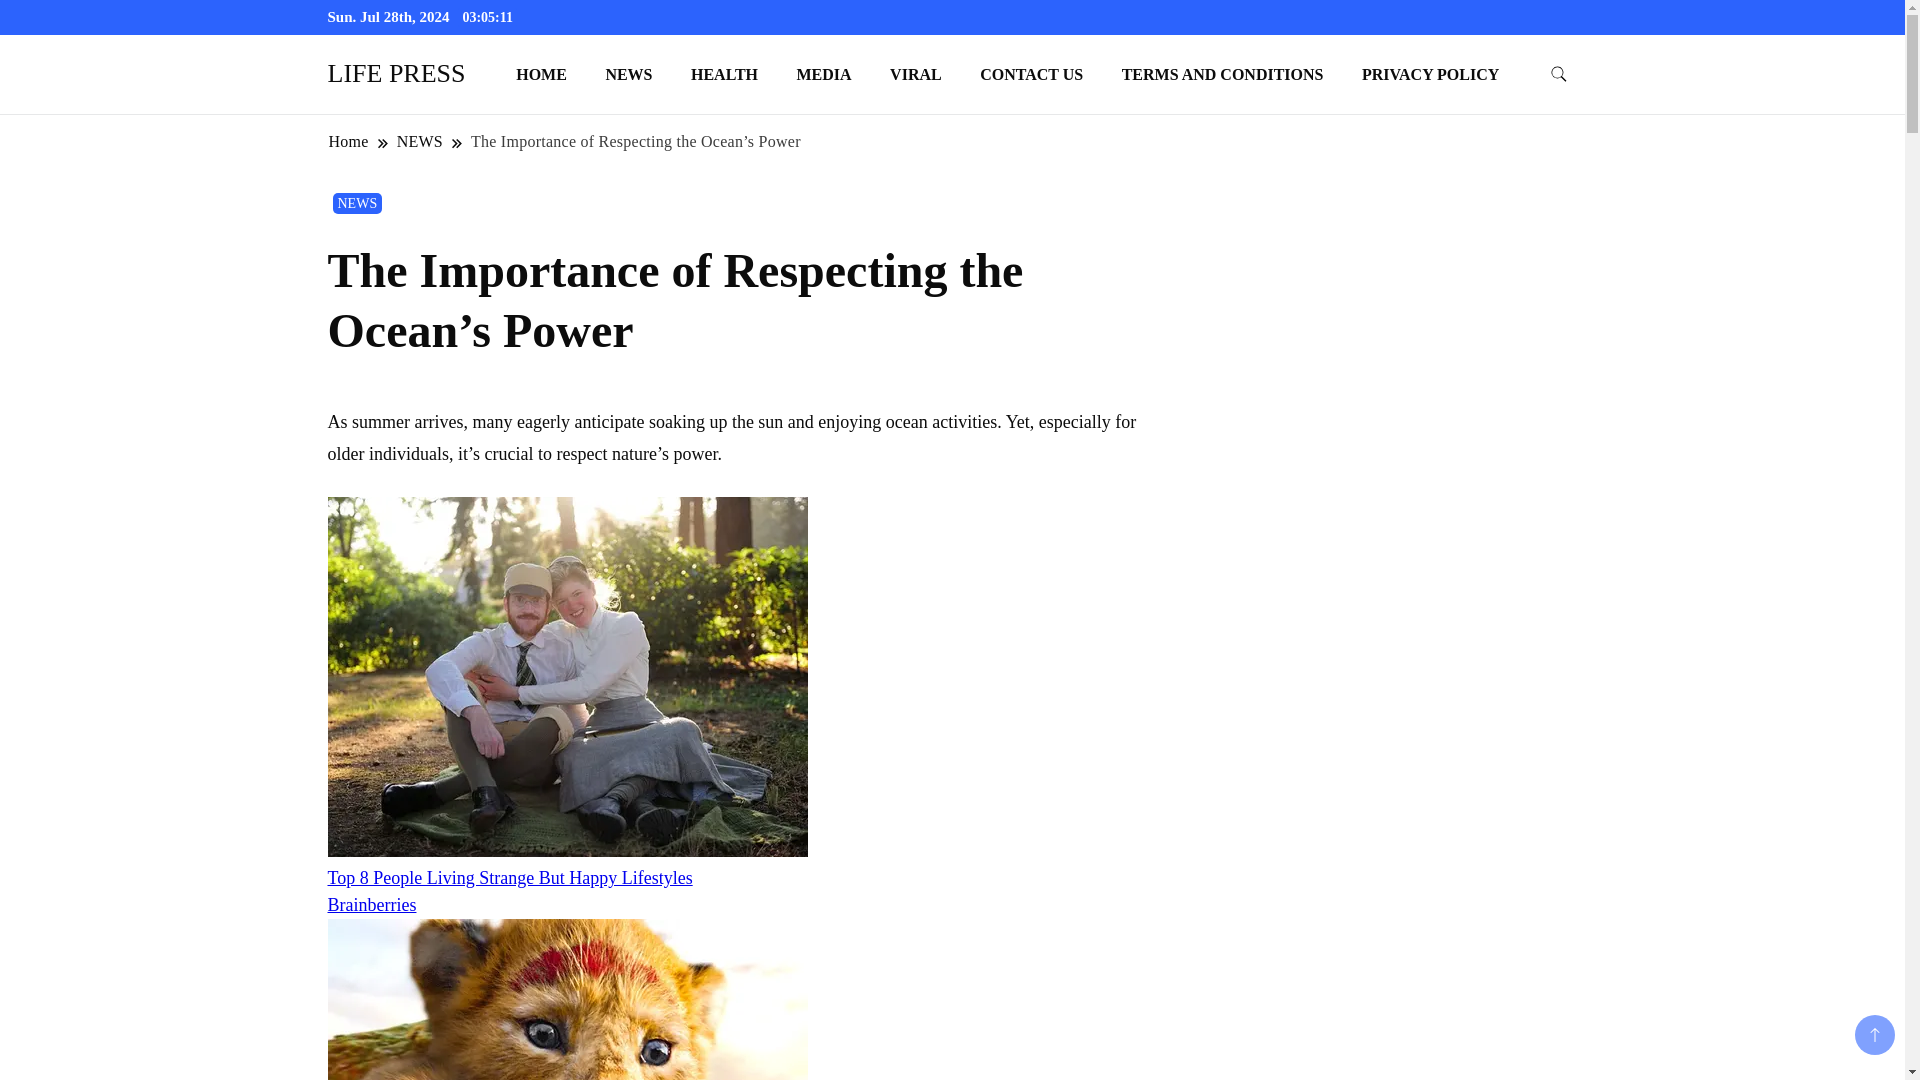 The height and width of the screenshot is (1080, 1920). What do you see at coordinates (1032, 74) in the screenshot?
I see `CONTACT US` at bounding box center [1032, 74].